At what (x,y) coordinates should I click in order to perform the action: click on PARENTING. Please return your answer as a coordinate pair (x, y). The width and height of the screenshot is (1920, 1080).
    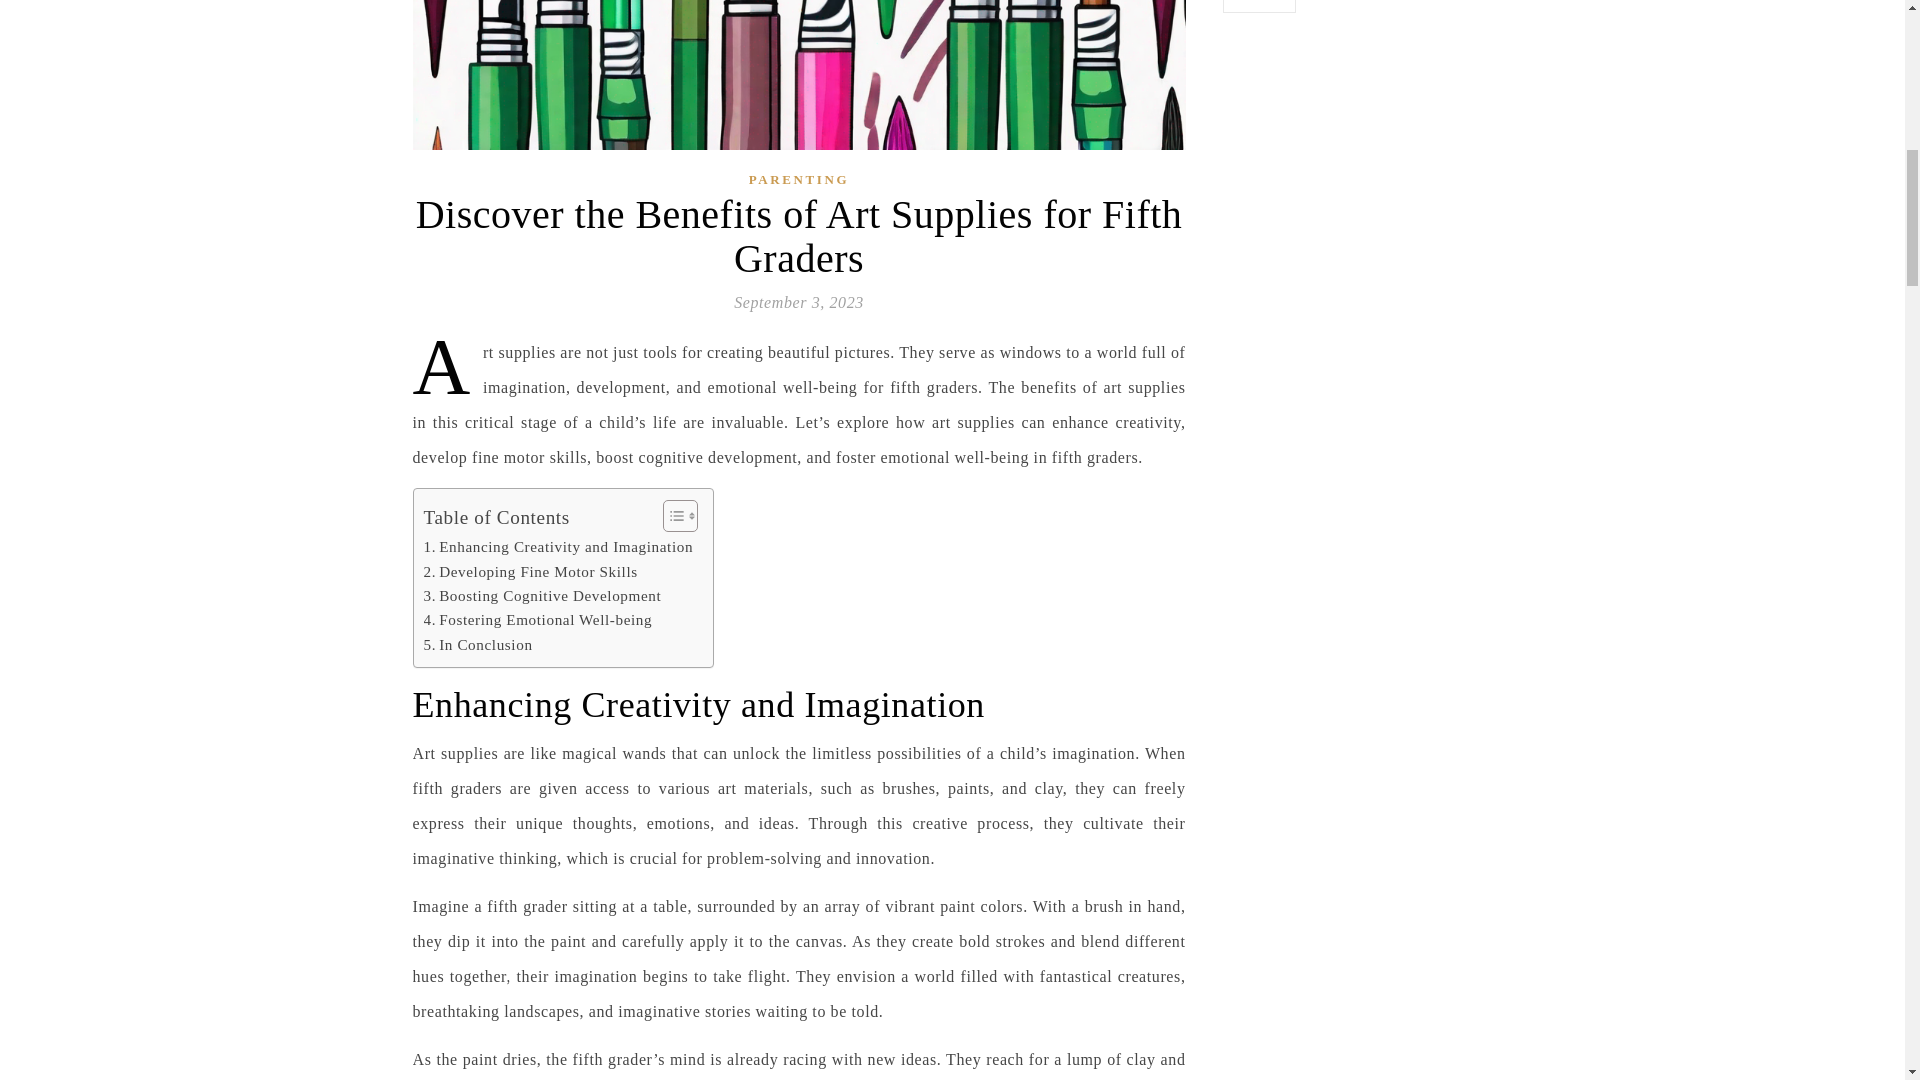
    Looking at the image, I should click on (798, 178).